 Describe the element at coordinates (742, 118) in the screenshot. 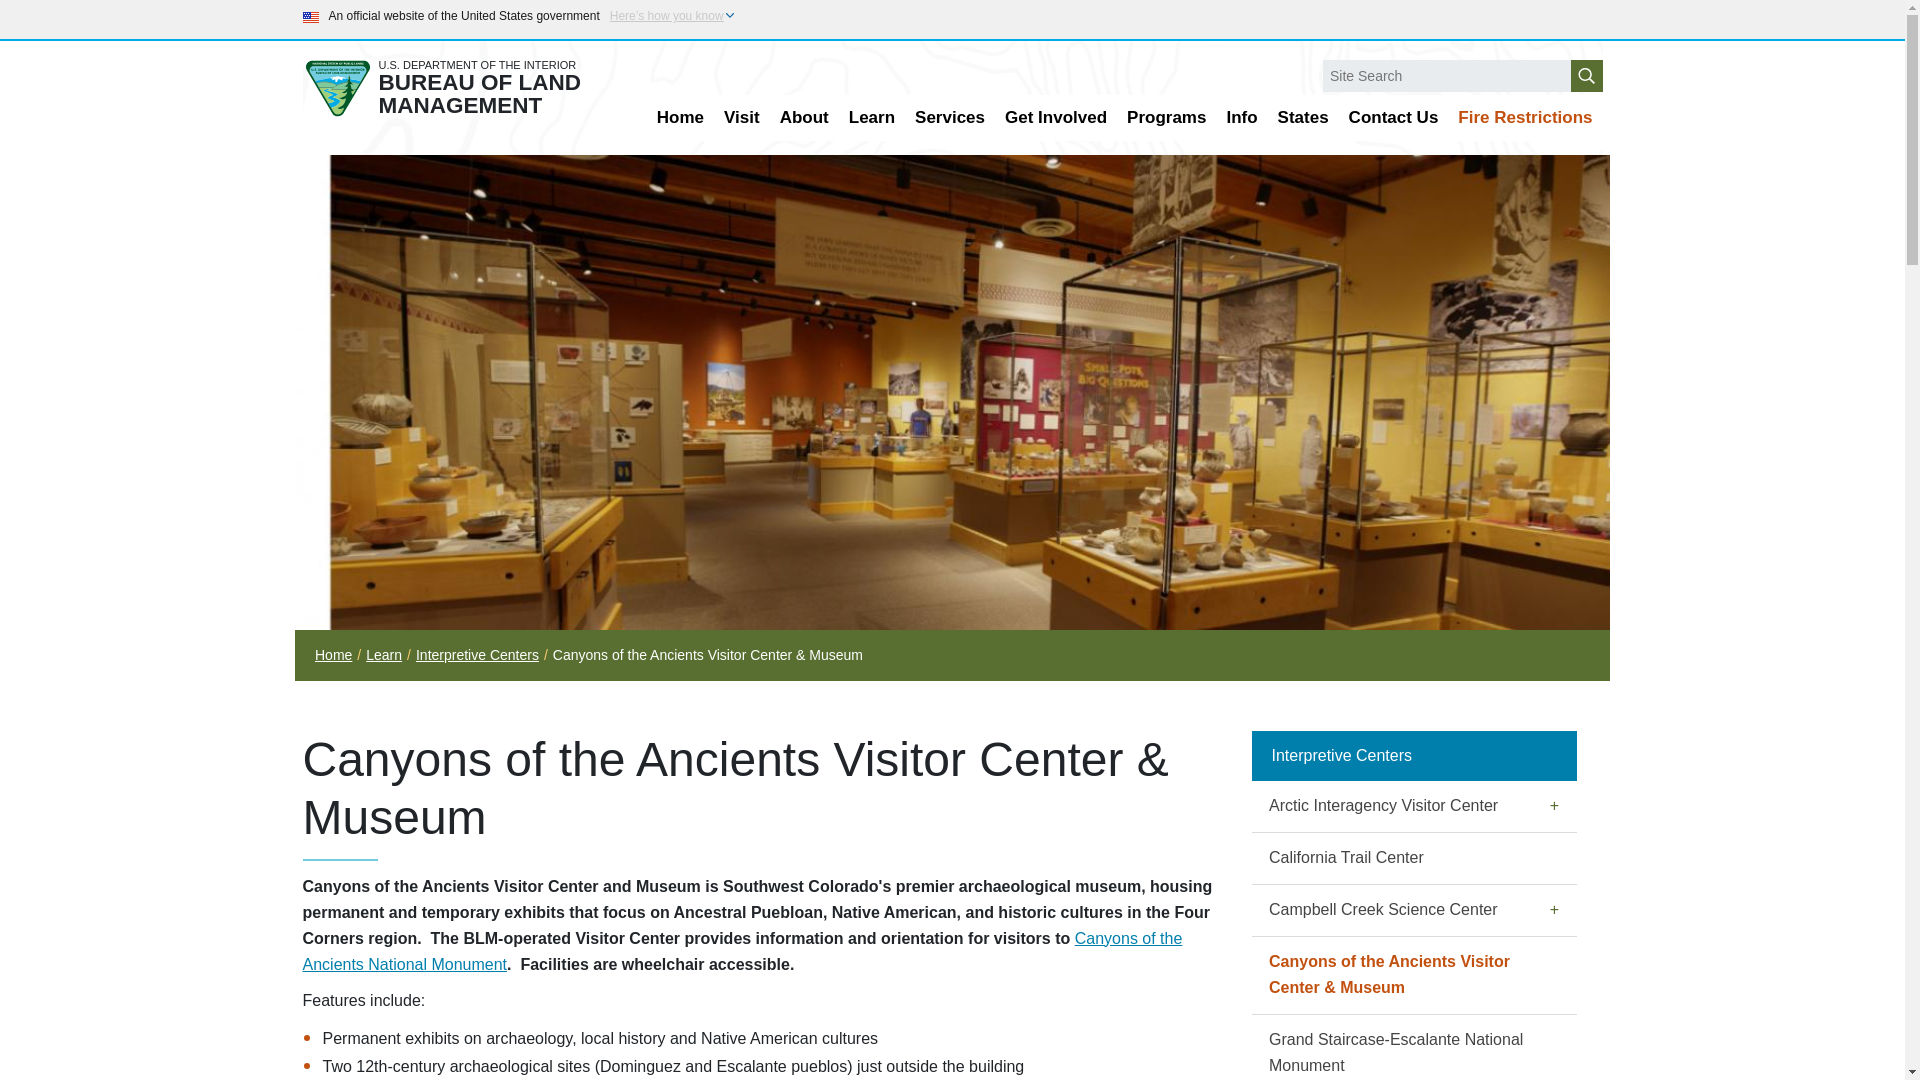

I see `Visit` at that location.